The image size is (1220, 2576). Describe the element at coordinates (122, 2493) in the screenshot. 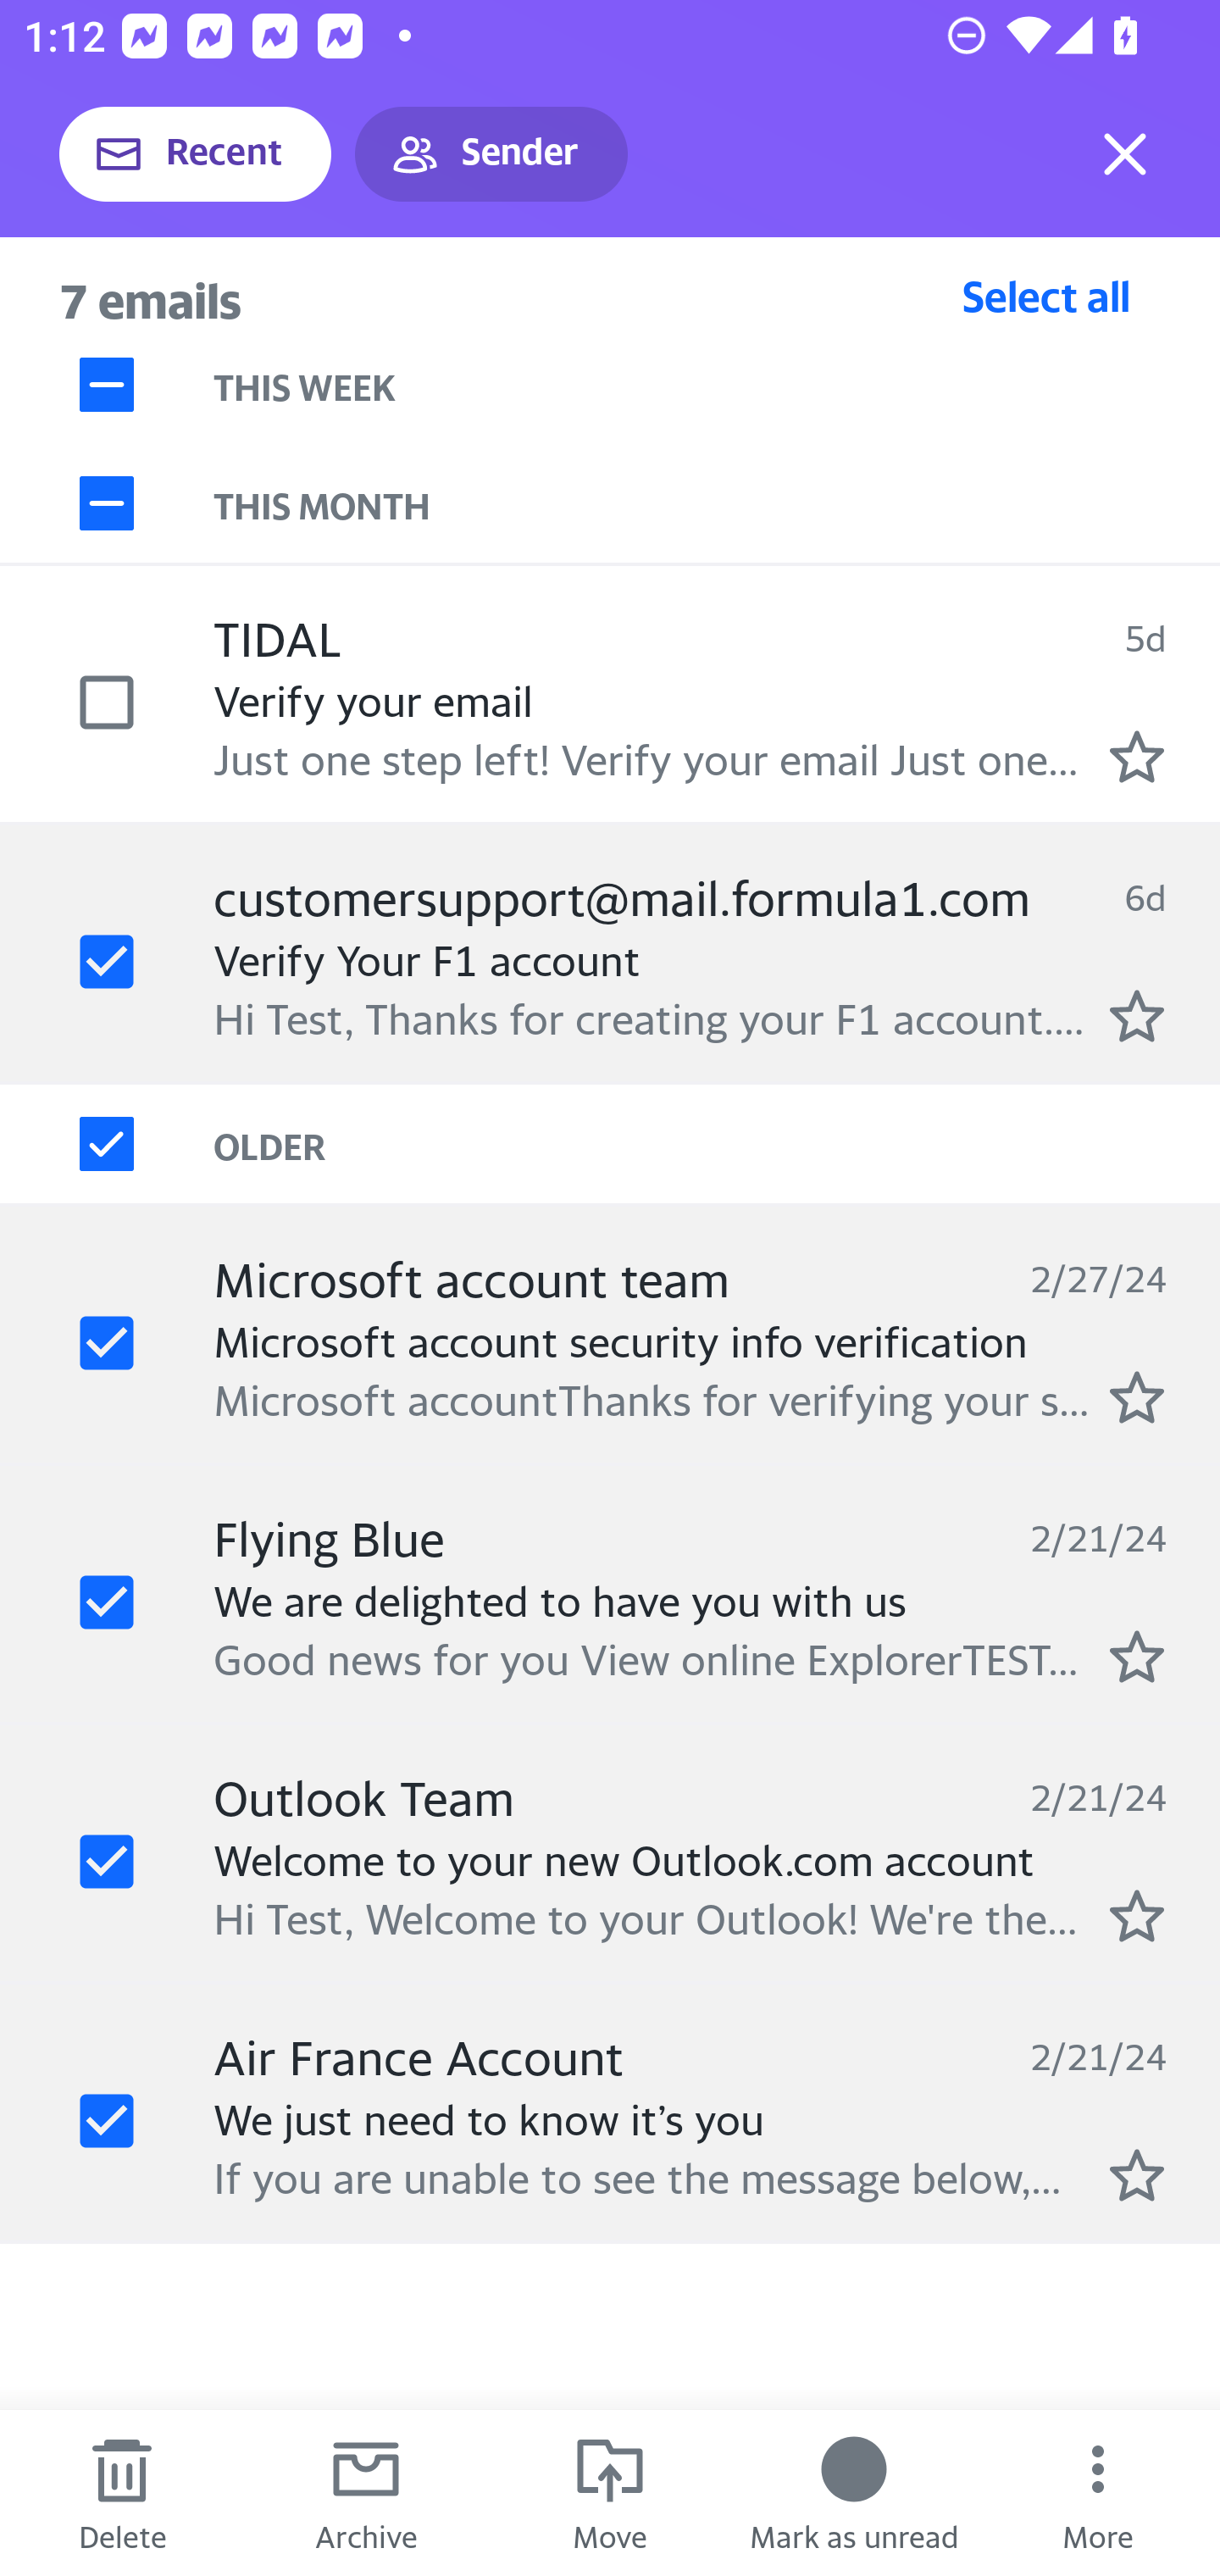

I see `Delete` at that location.